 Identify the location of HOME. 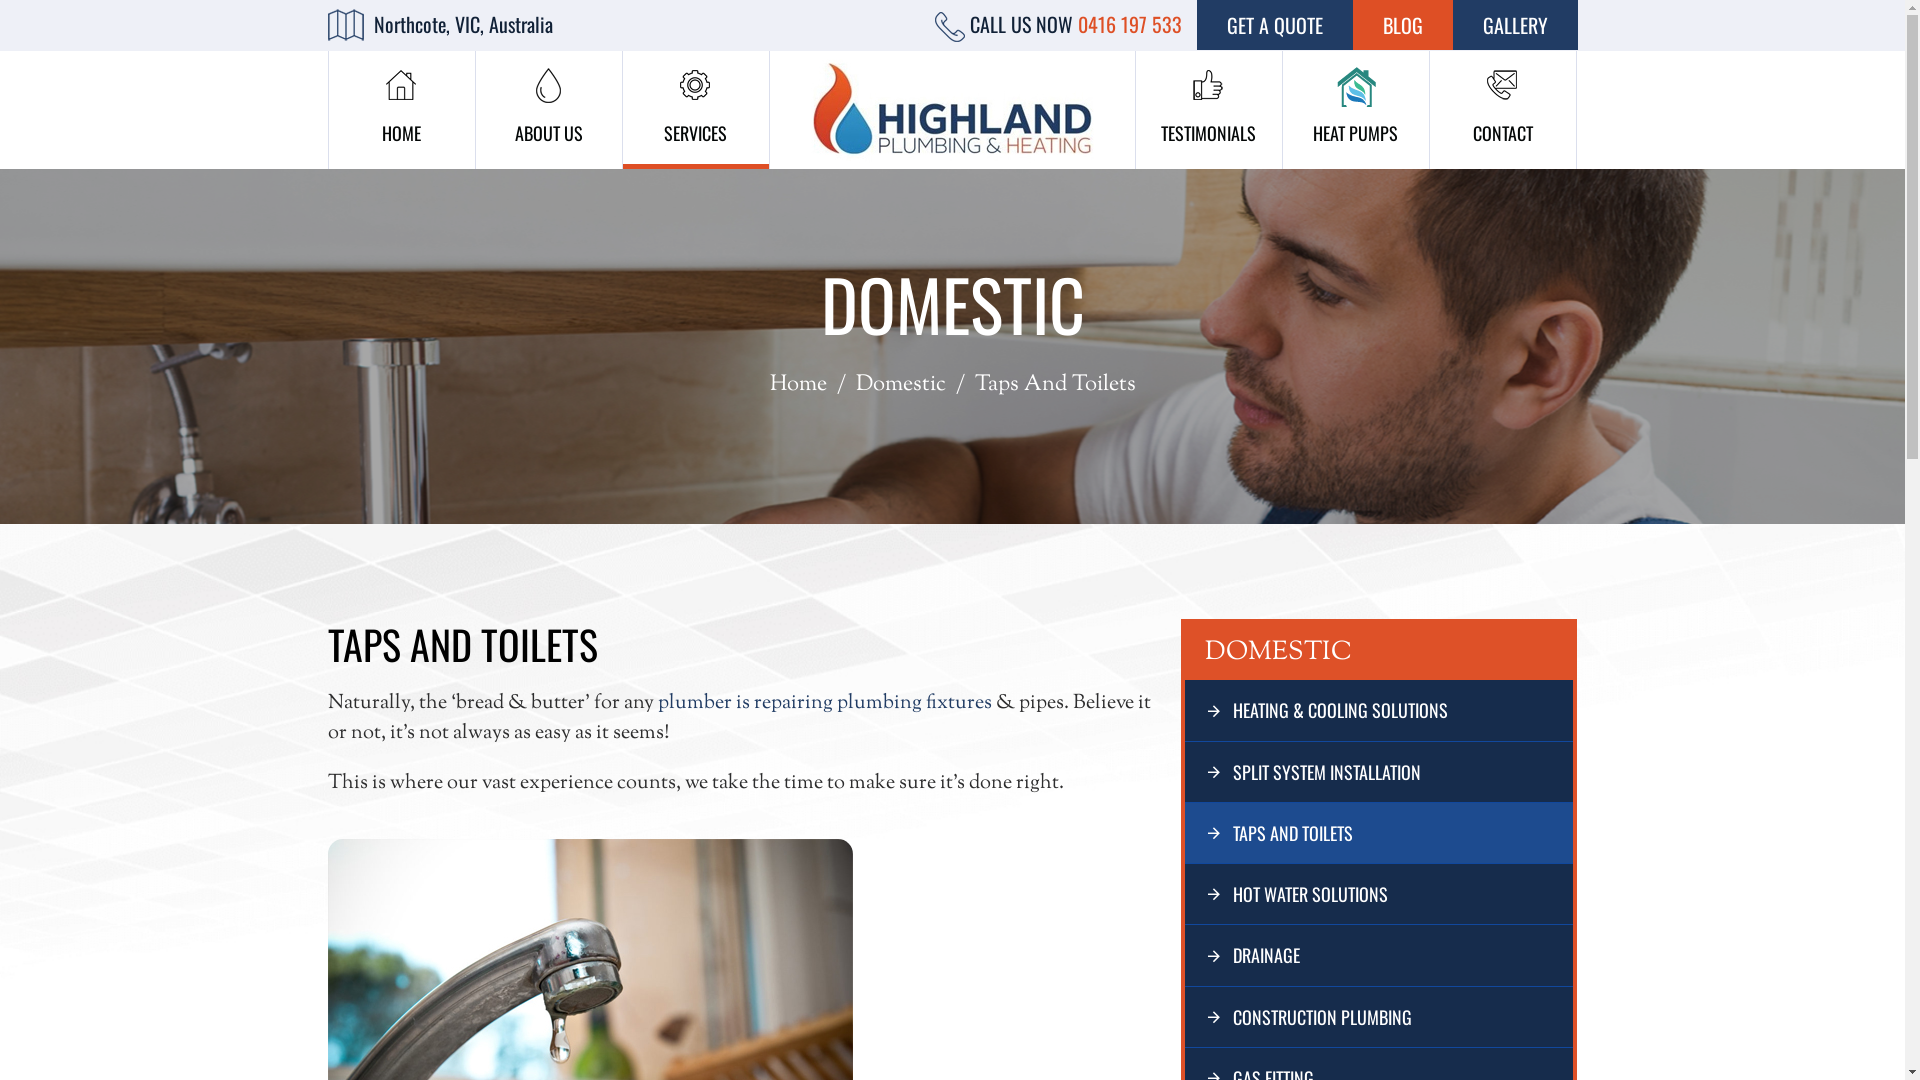
(401, 110).